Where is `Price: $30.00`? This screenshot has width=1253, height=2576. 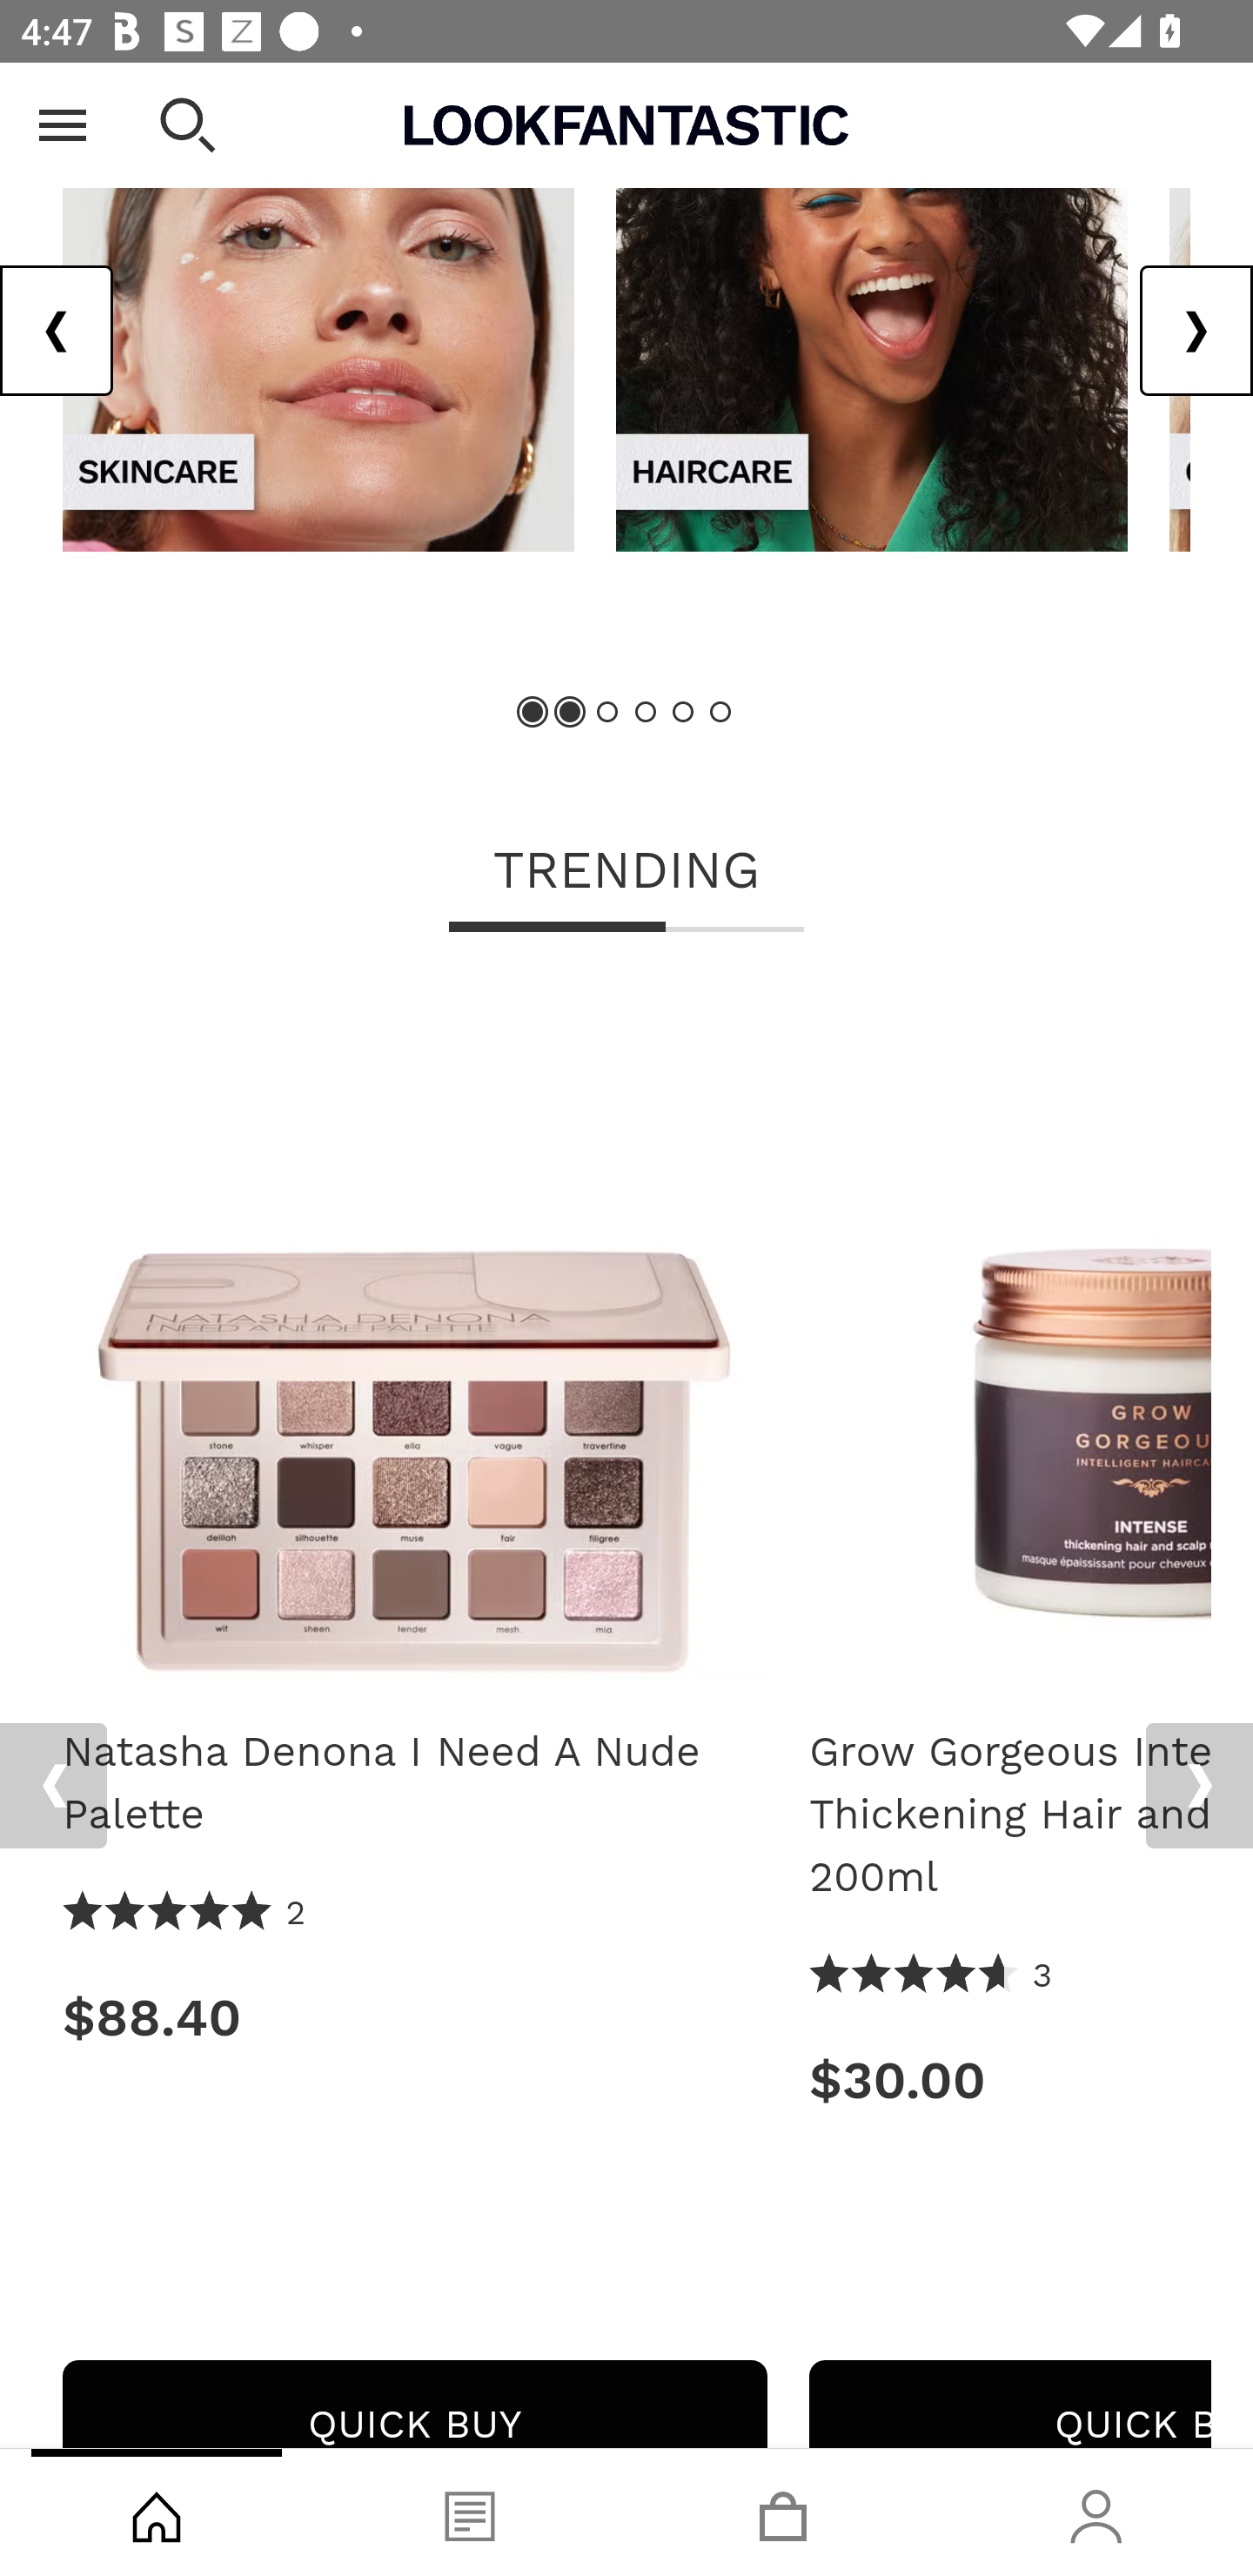
Price: $30.00 is located at coordinates (1010, 2083).